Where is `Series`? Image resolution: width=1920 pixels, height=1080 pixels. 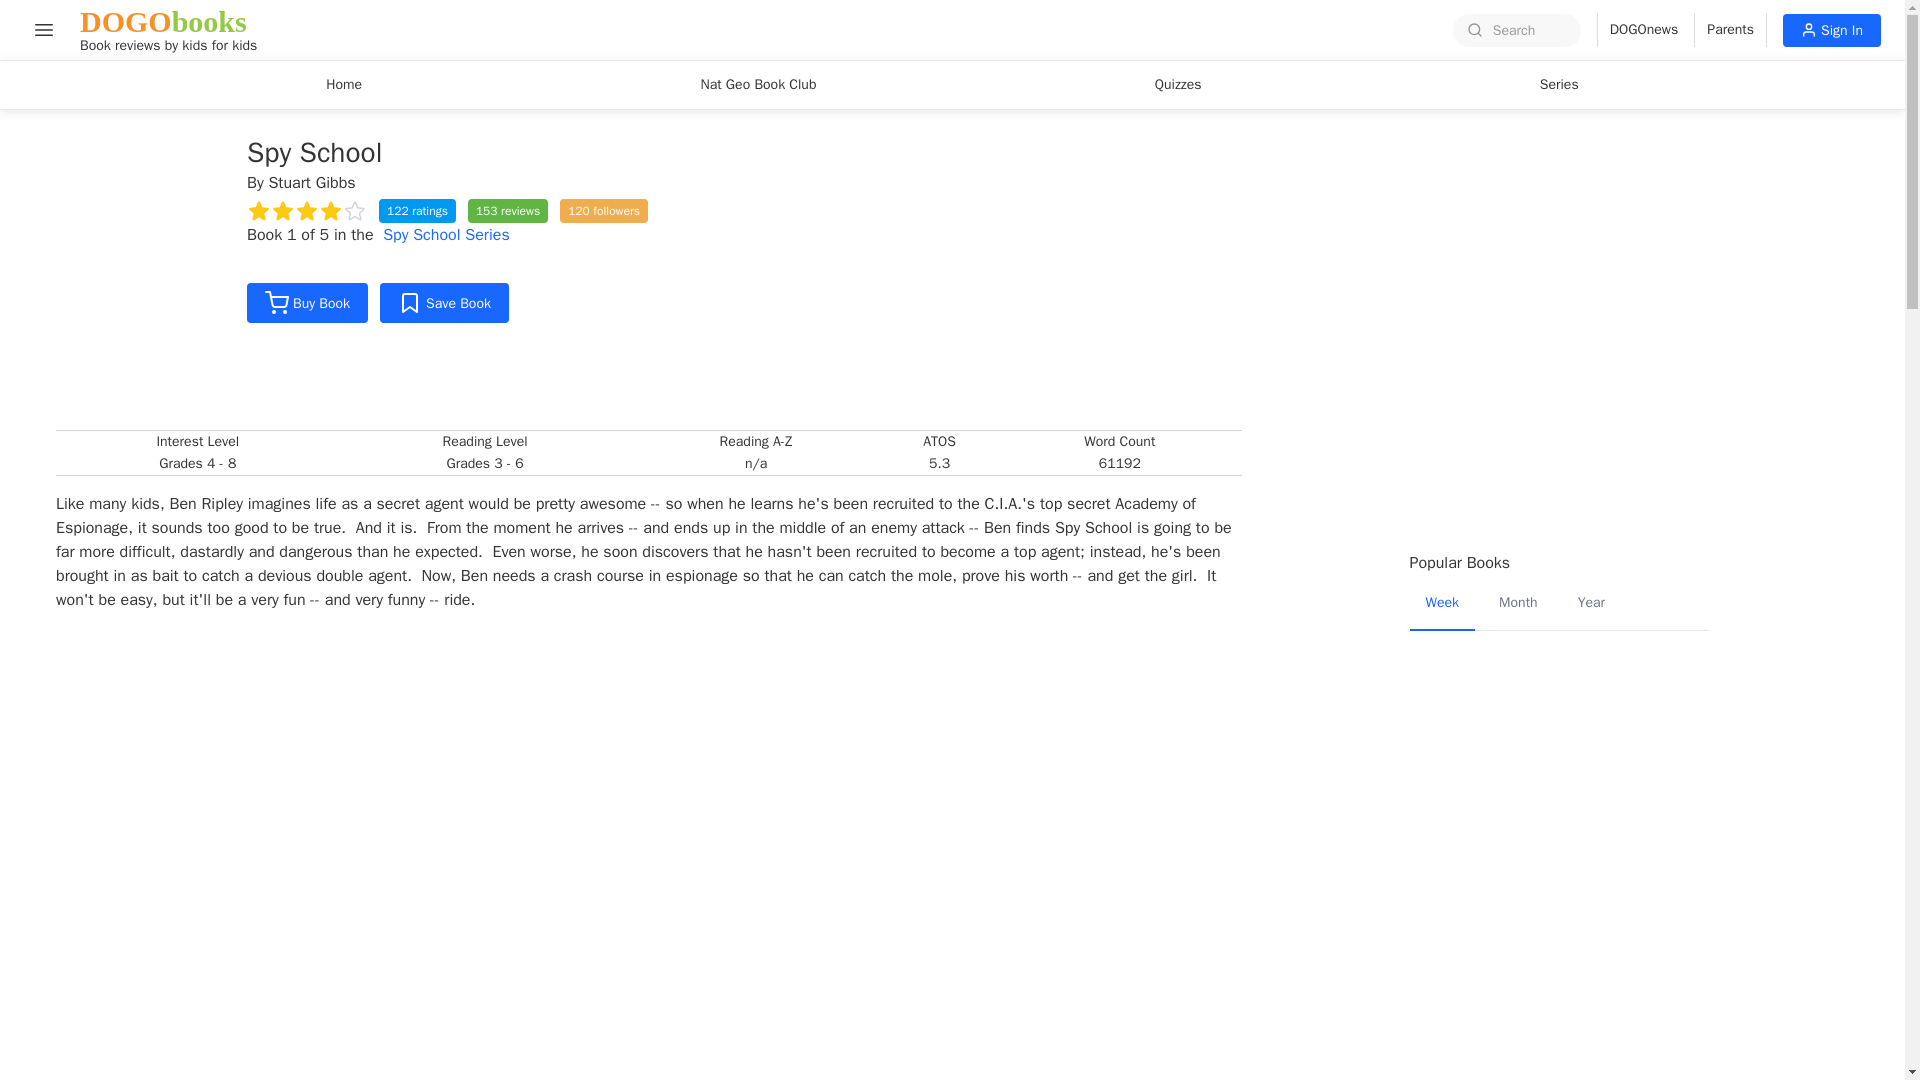 Series is located at coordinates (1730, 30).